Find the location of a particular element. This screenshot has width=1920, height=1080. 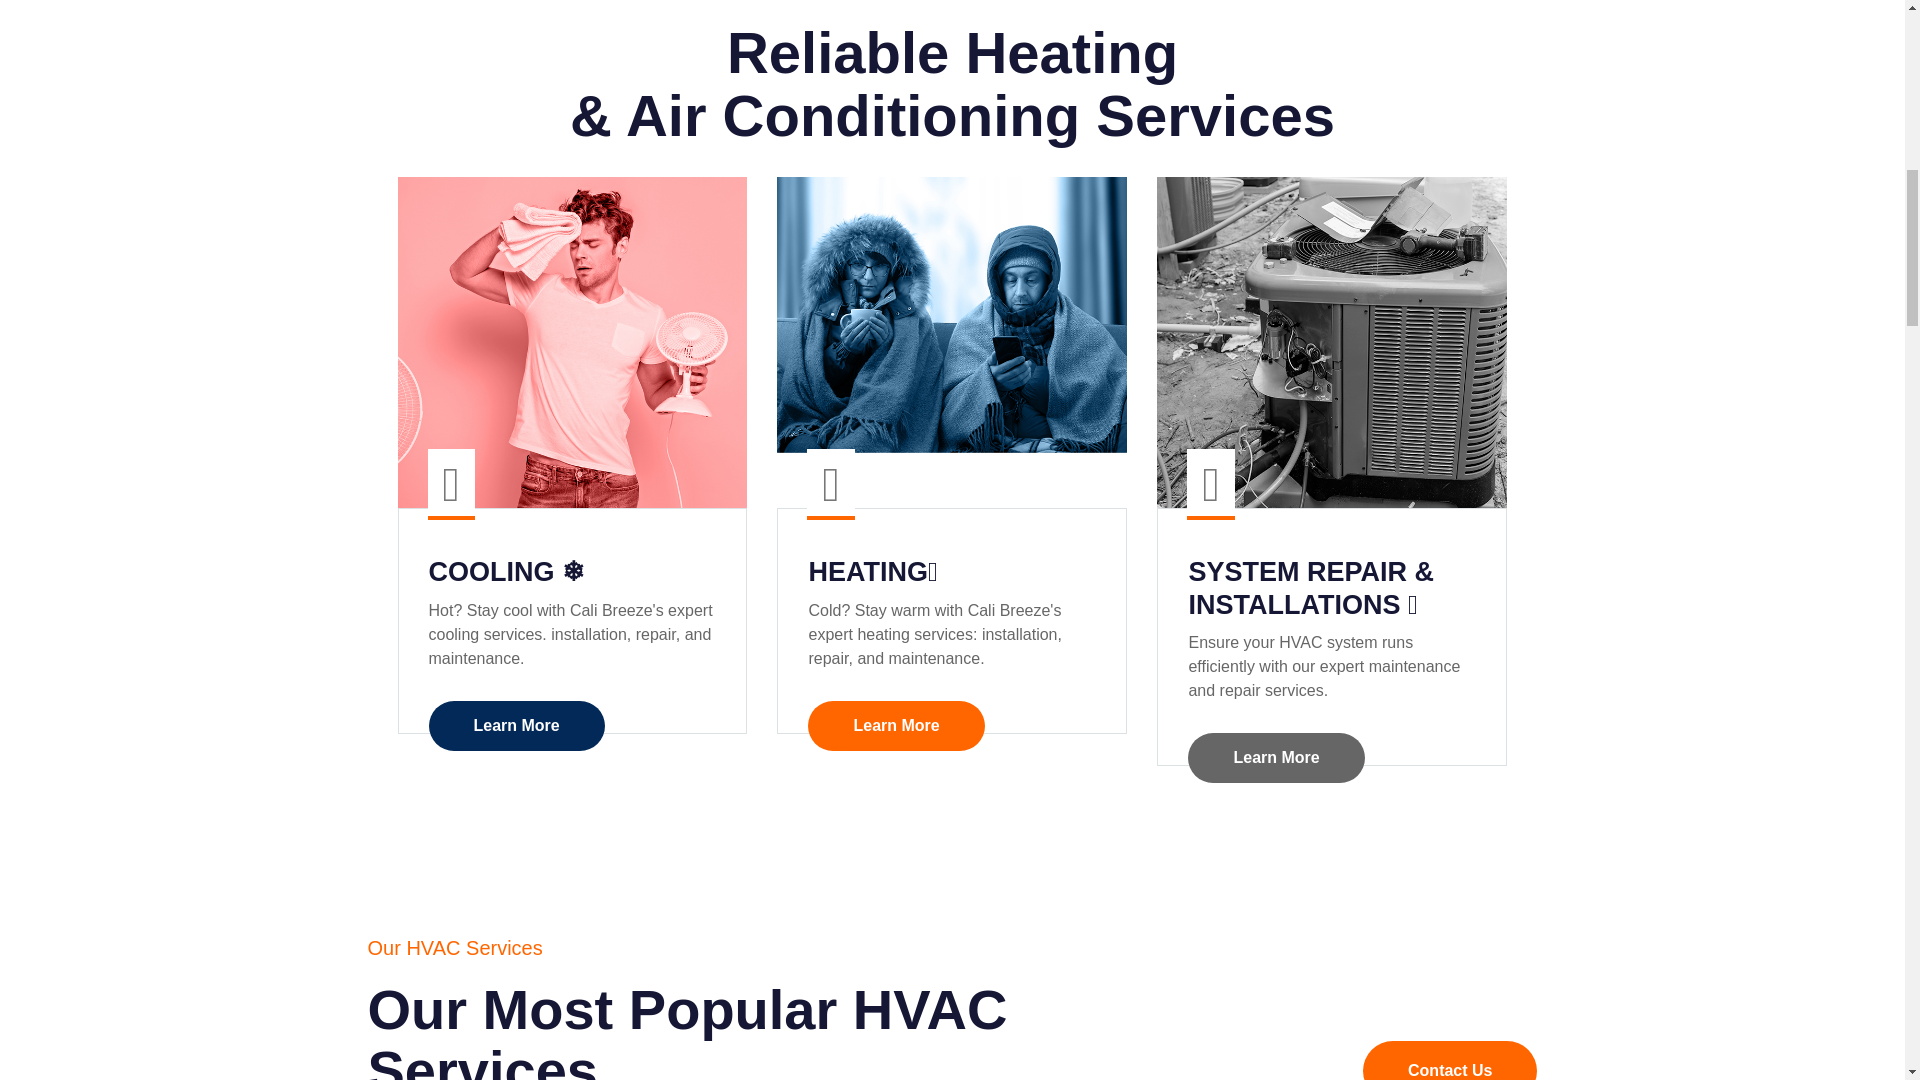

Learn More is located at coordinates (516, 725).